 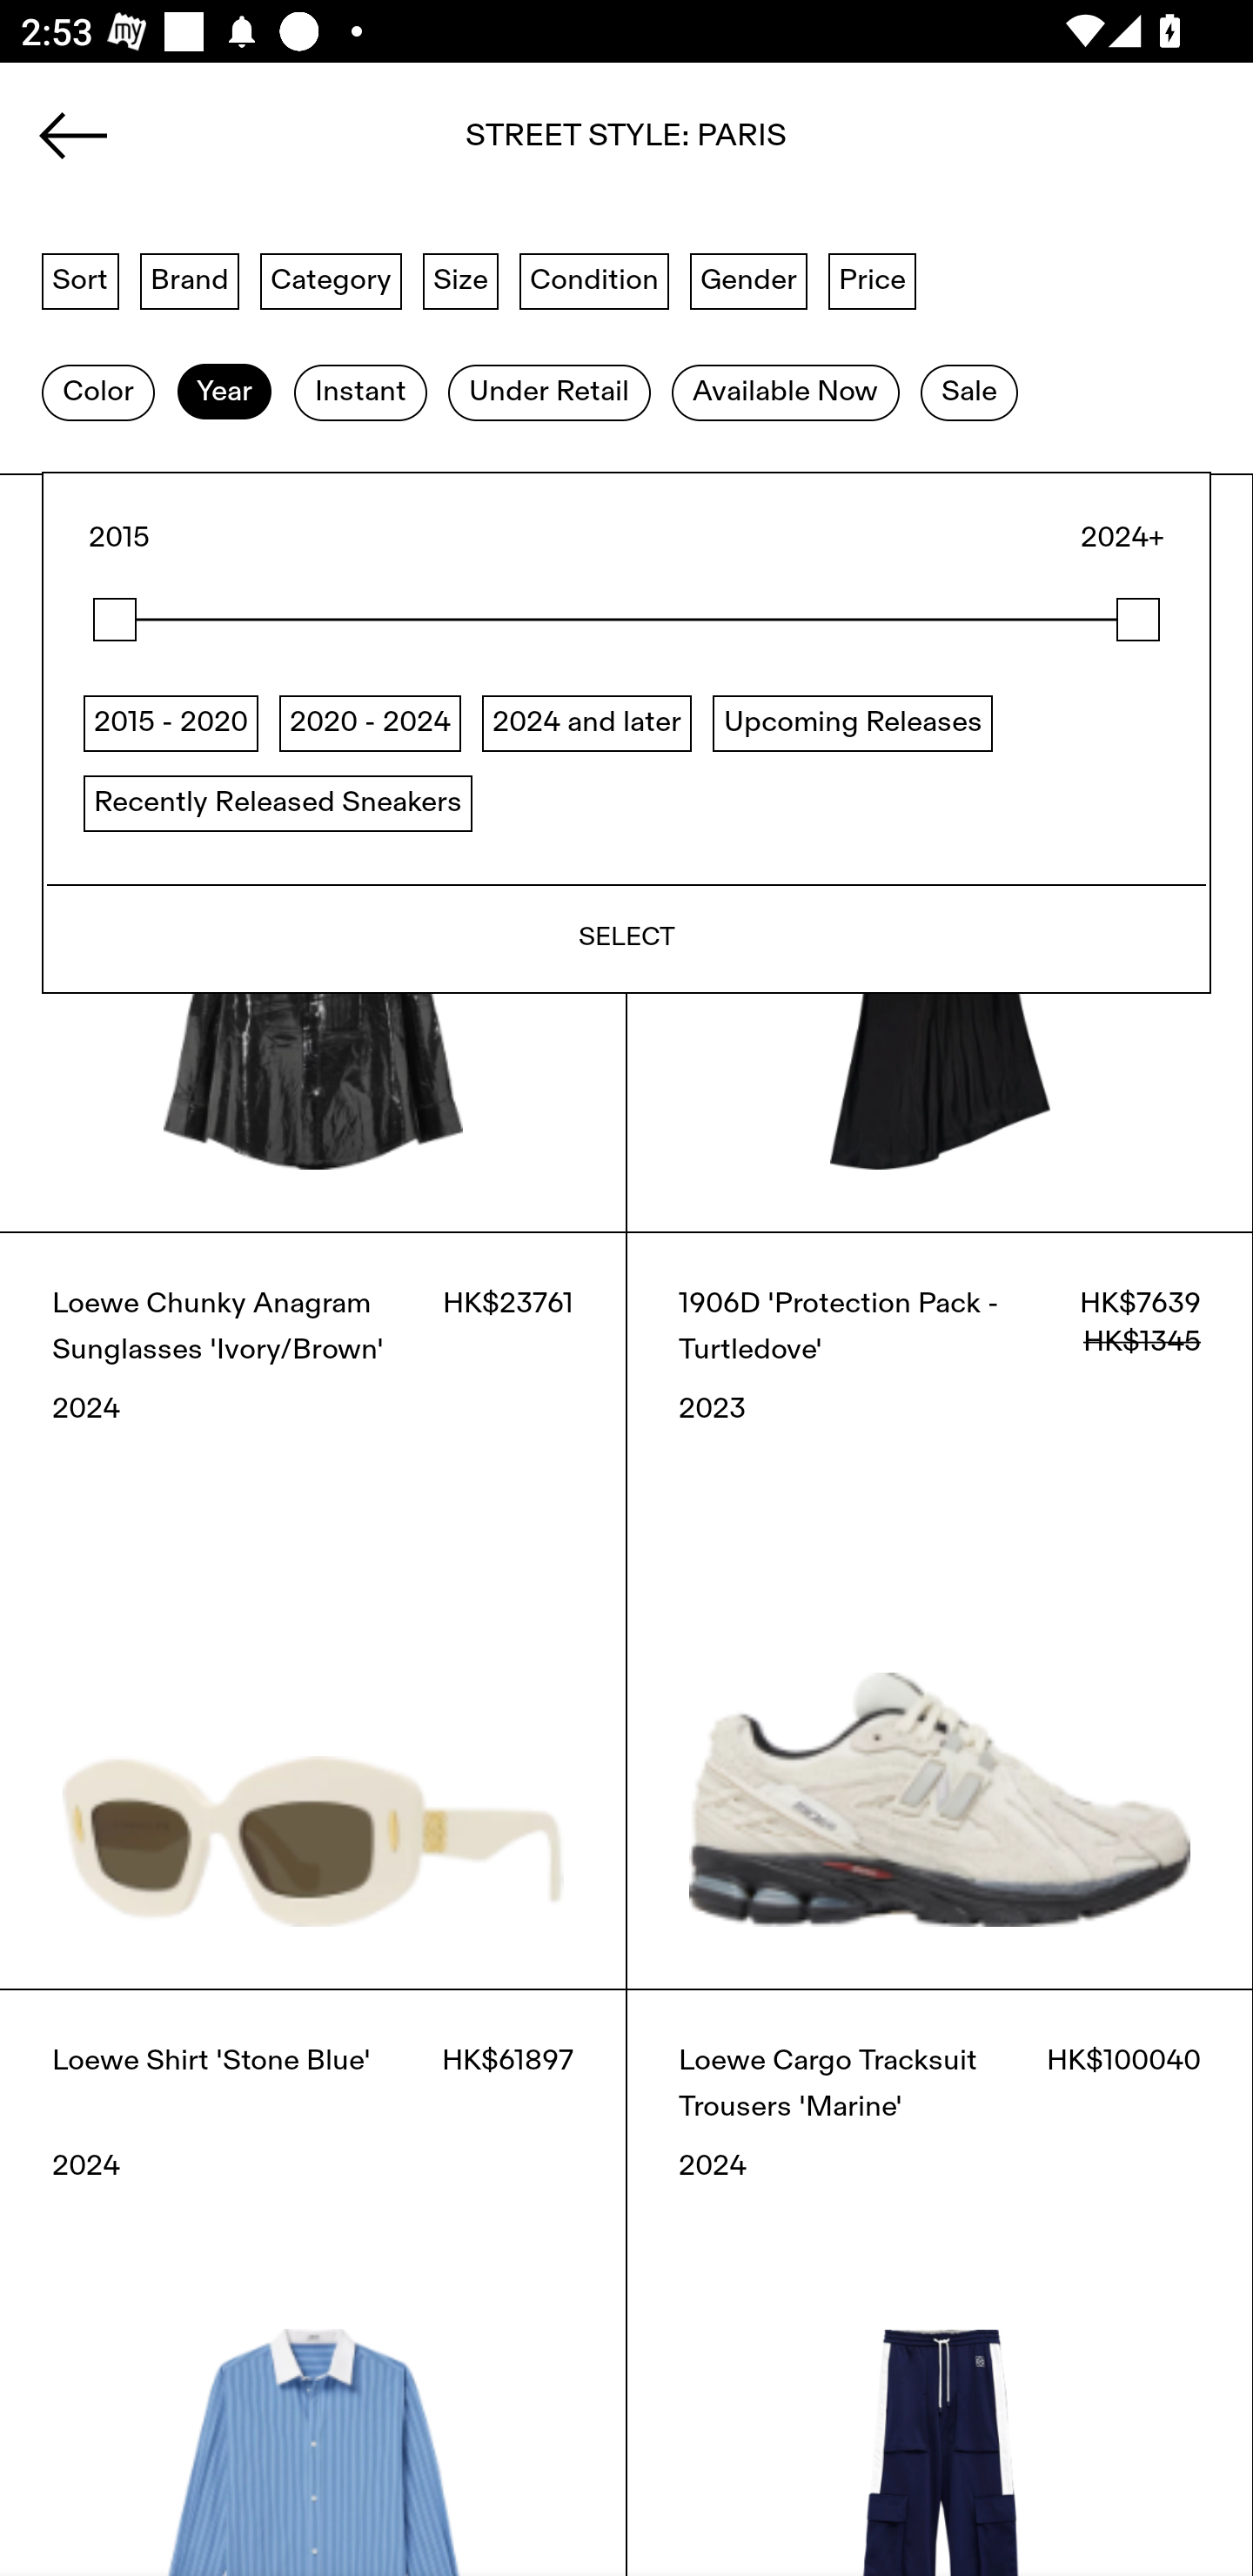 What do you see at coordinates (549, 392) in the screenshot?
I see `Under Retail` at bounding box center [549, 392].